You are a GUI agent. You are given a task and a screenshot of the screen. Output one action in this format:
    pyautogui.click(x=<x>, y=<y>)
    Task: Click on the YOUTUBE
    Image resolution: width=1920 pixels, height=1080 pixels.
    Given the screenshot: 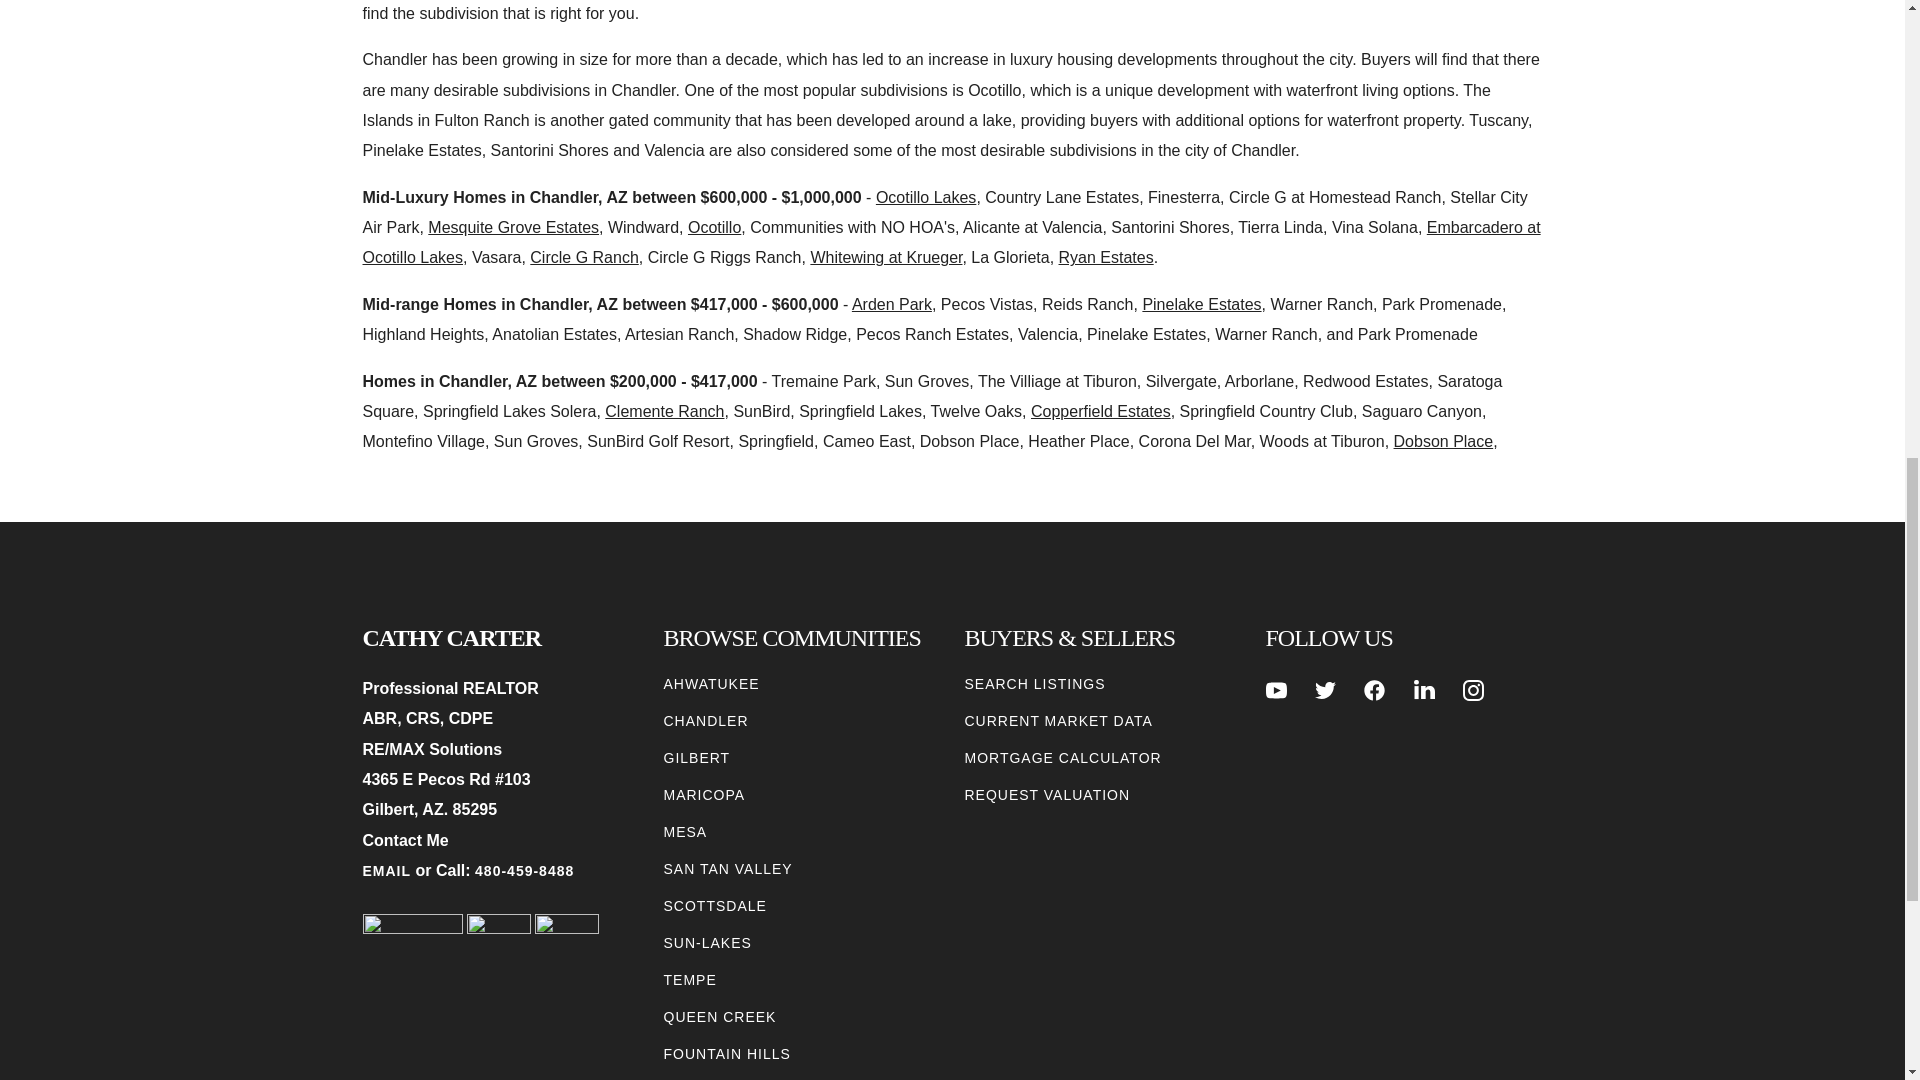 What is the action you would take?
    pyautogui.click(x=1276, y=690)
    